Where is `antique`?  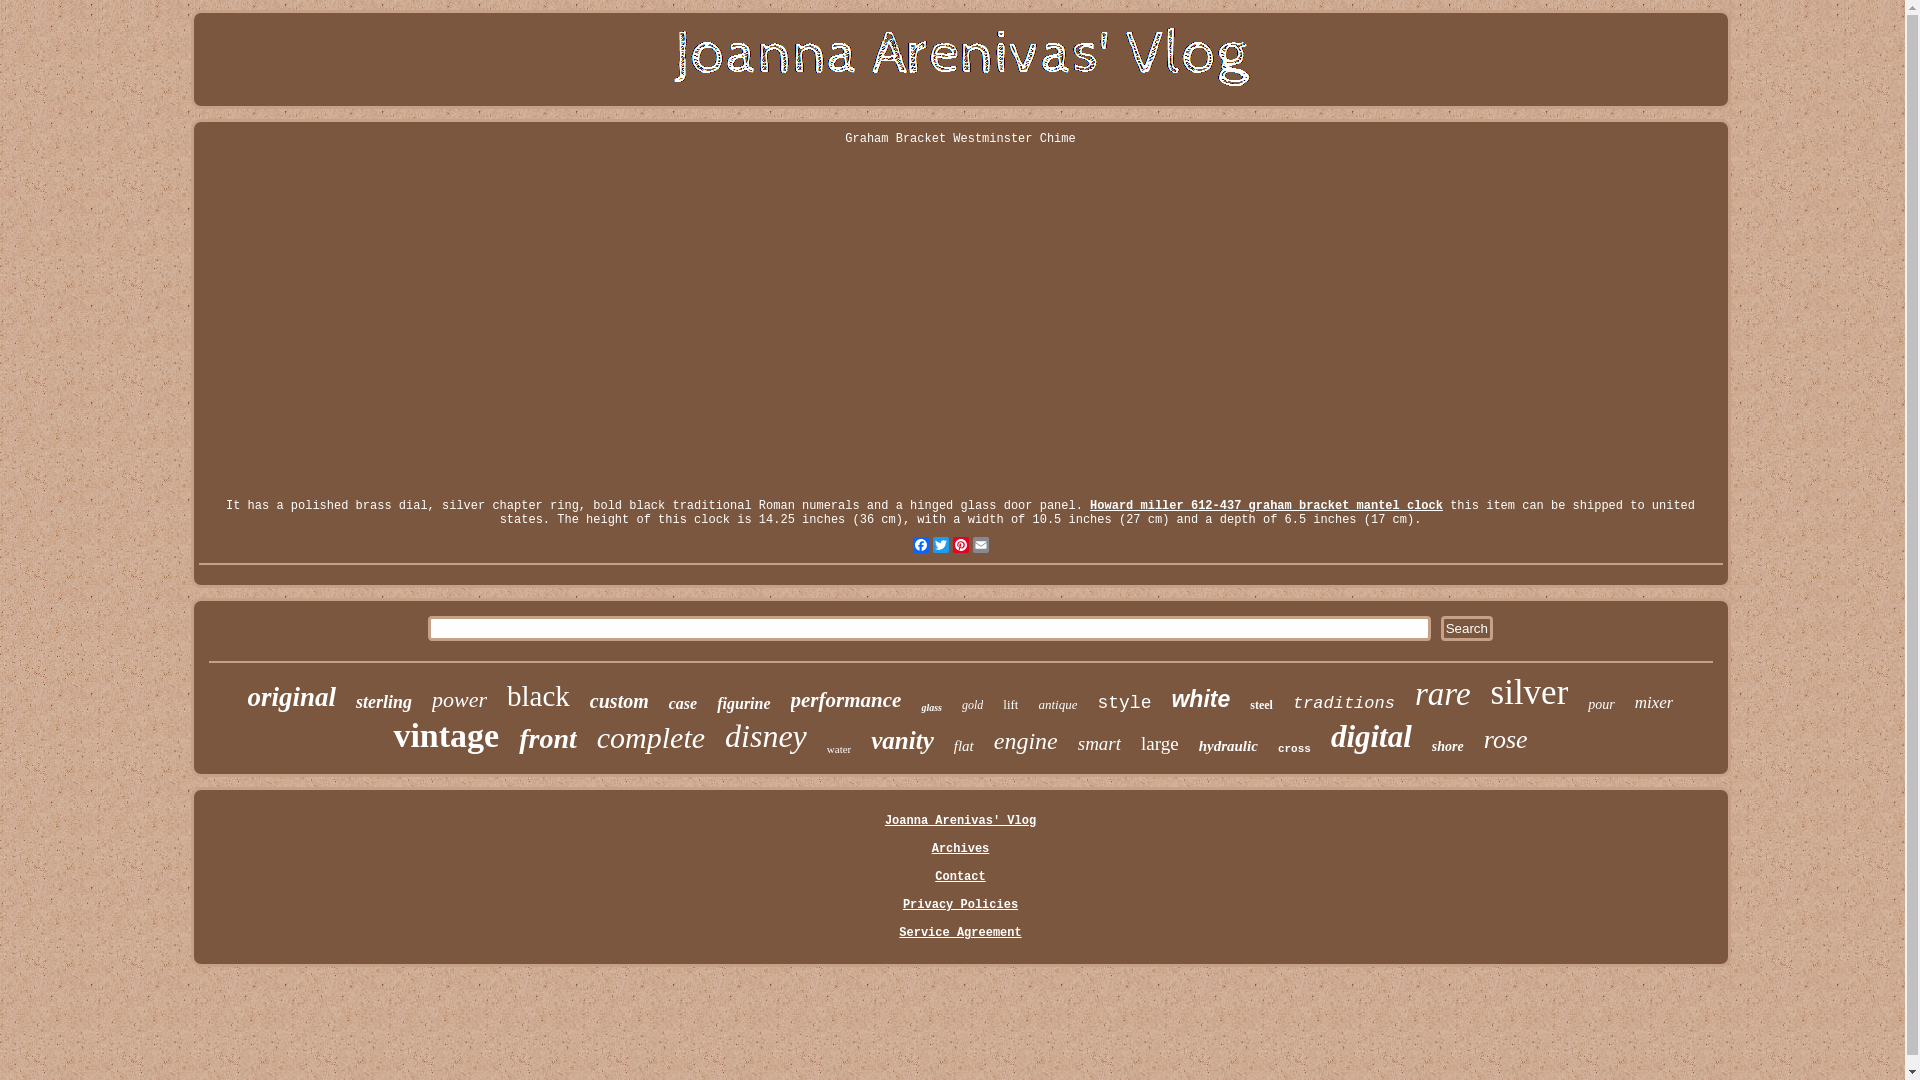 antique is located at coordinates (1058, 705).